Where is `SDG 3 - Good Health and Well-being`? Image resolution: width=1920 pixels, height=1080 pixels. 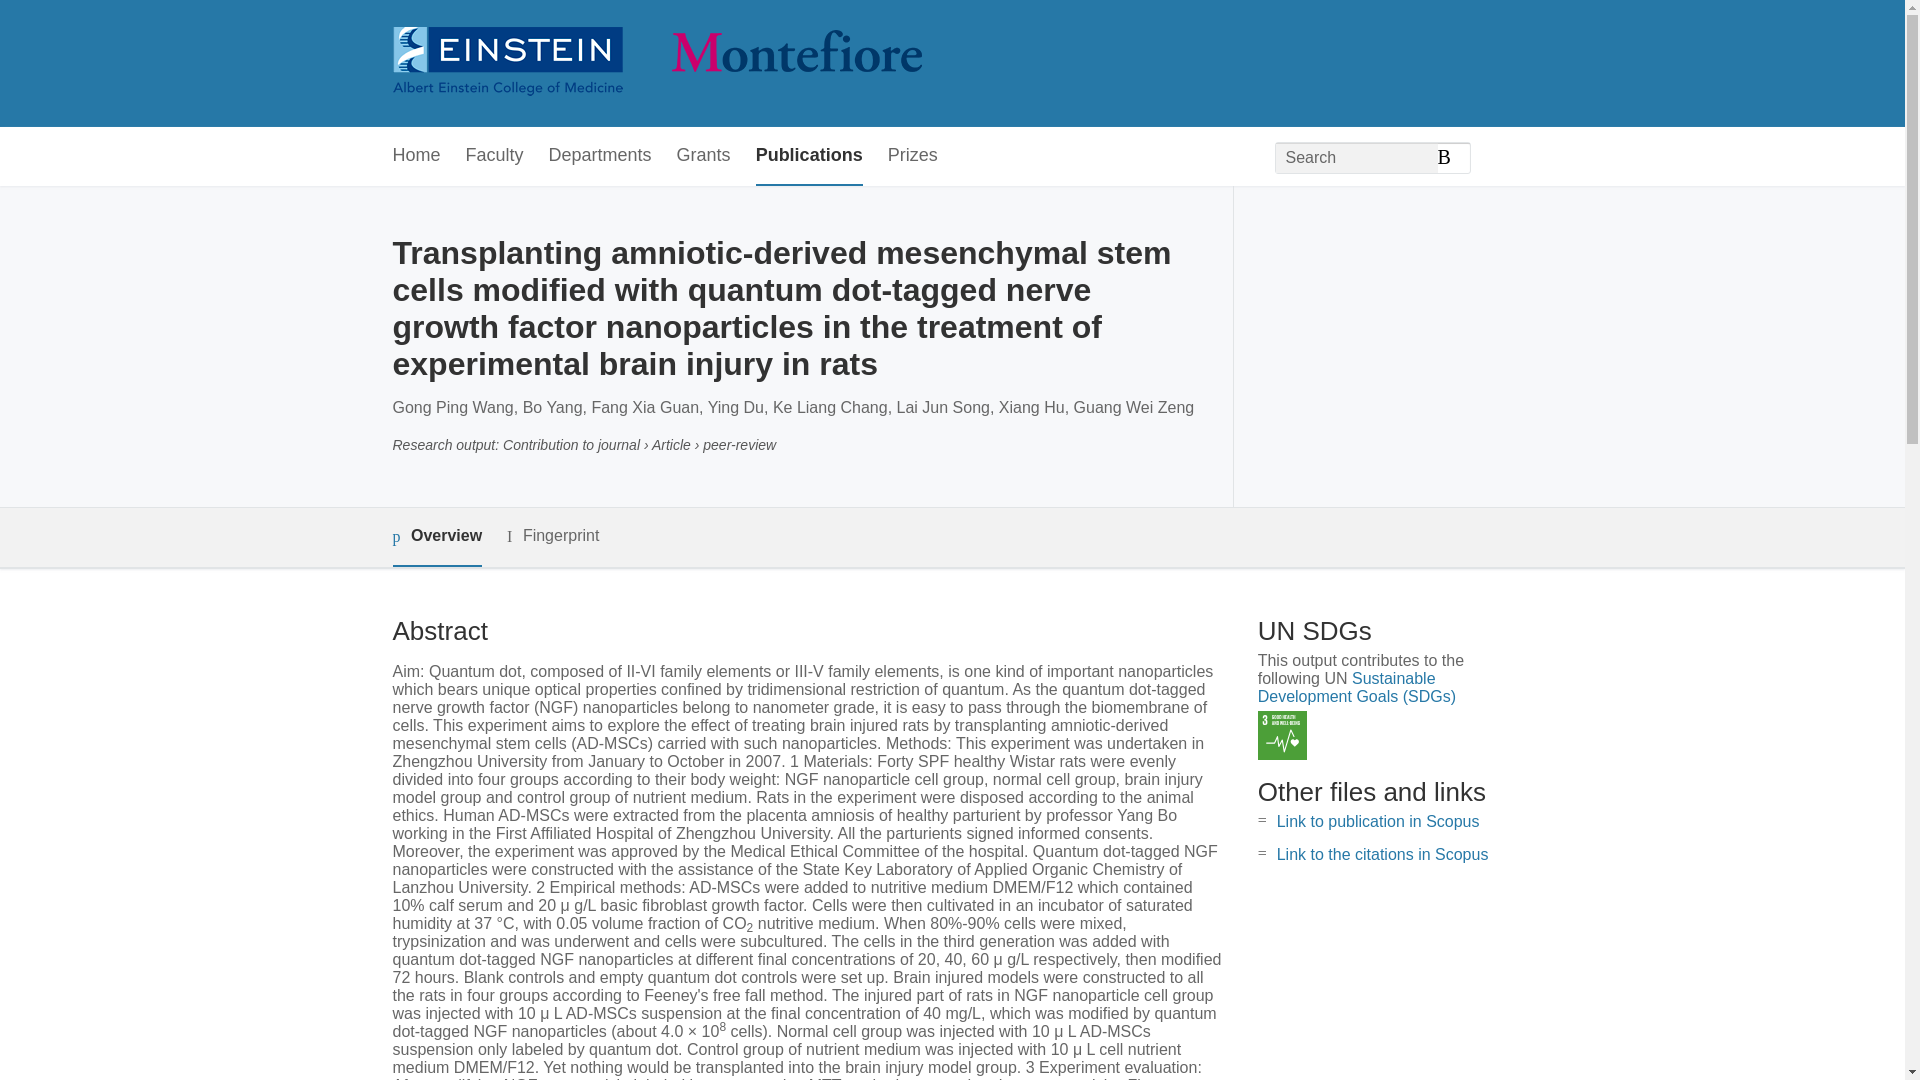 SDG 3 - Good Health and Well-being is located at coordinates (1282, 735).